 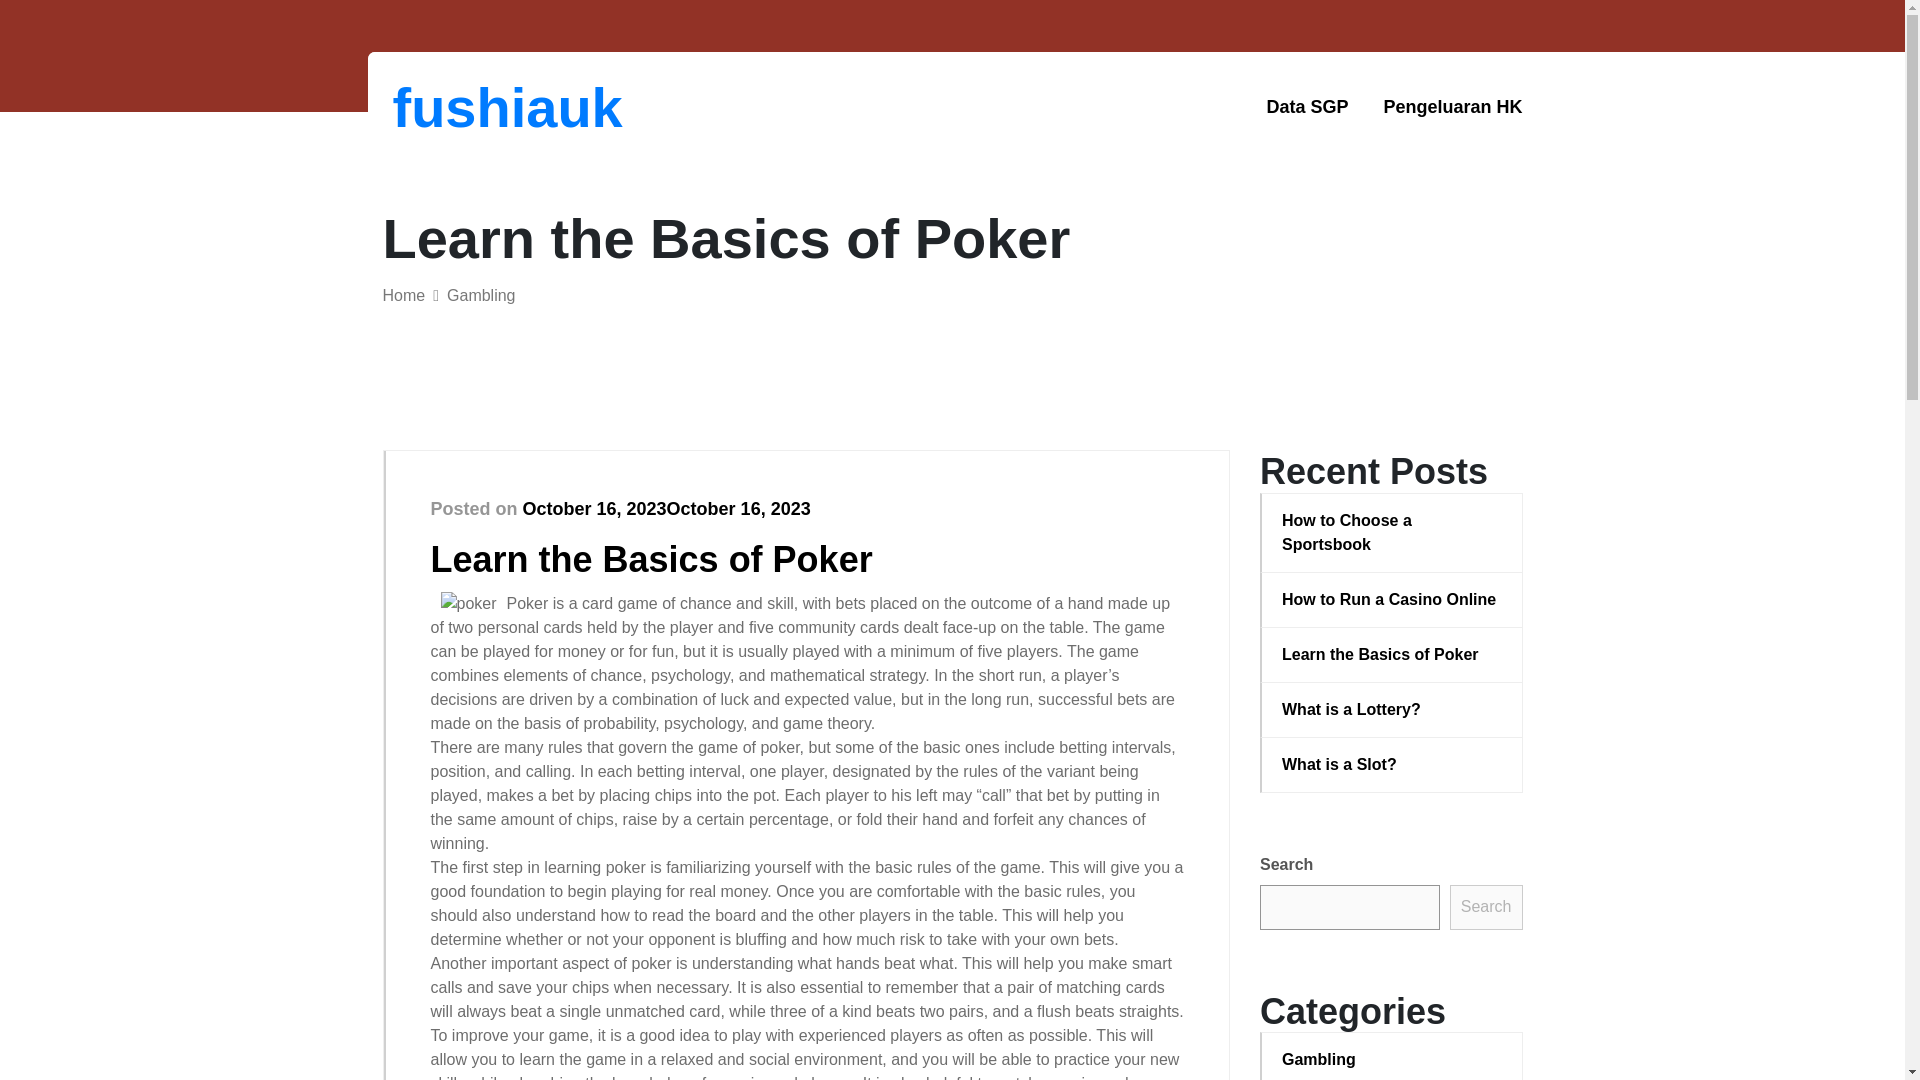 I want to click on What is a Lottery?, so click(x=1392, y=710).